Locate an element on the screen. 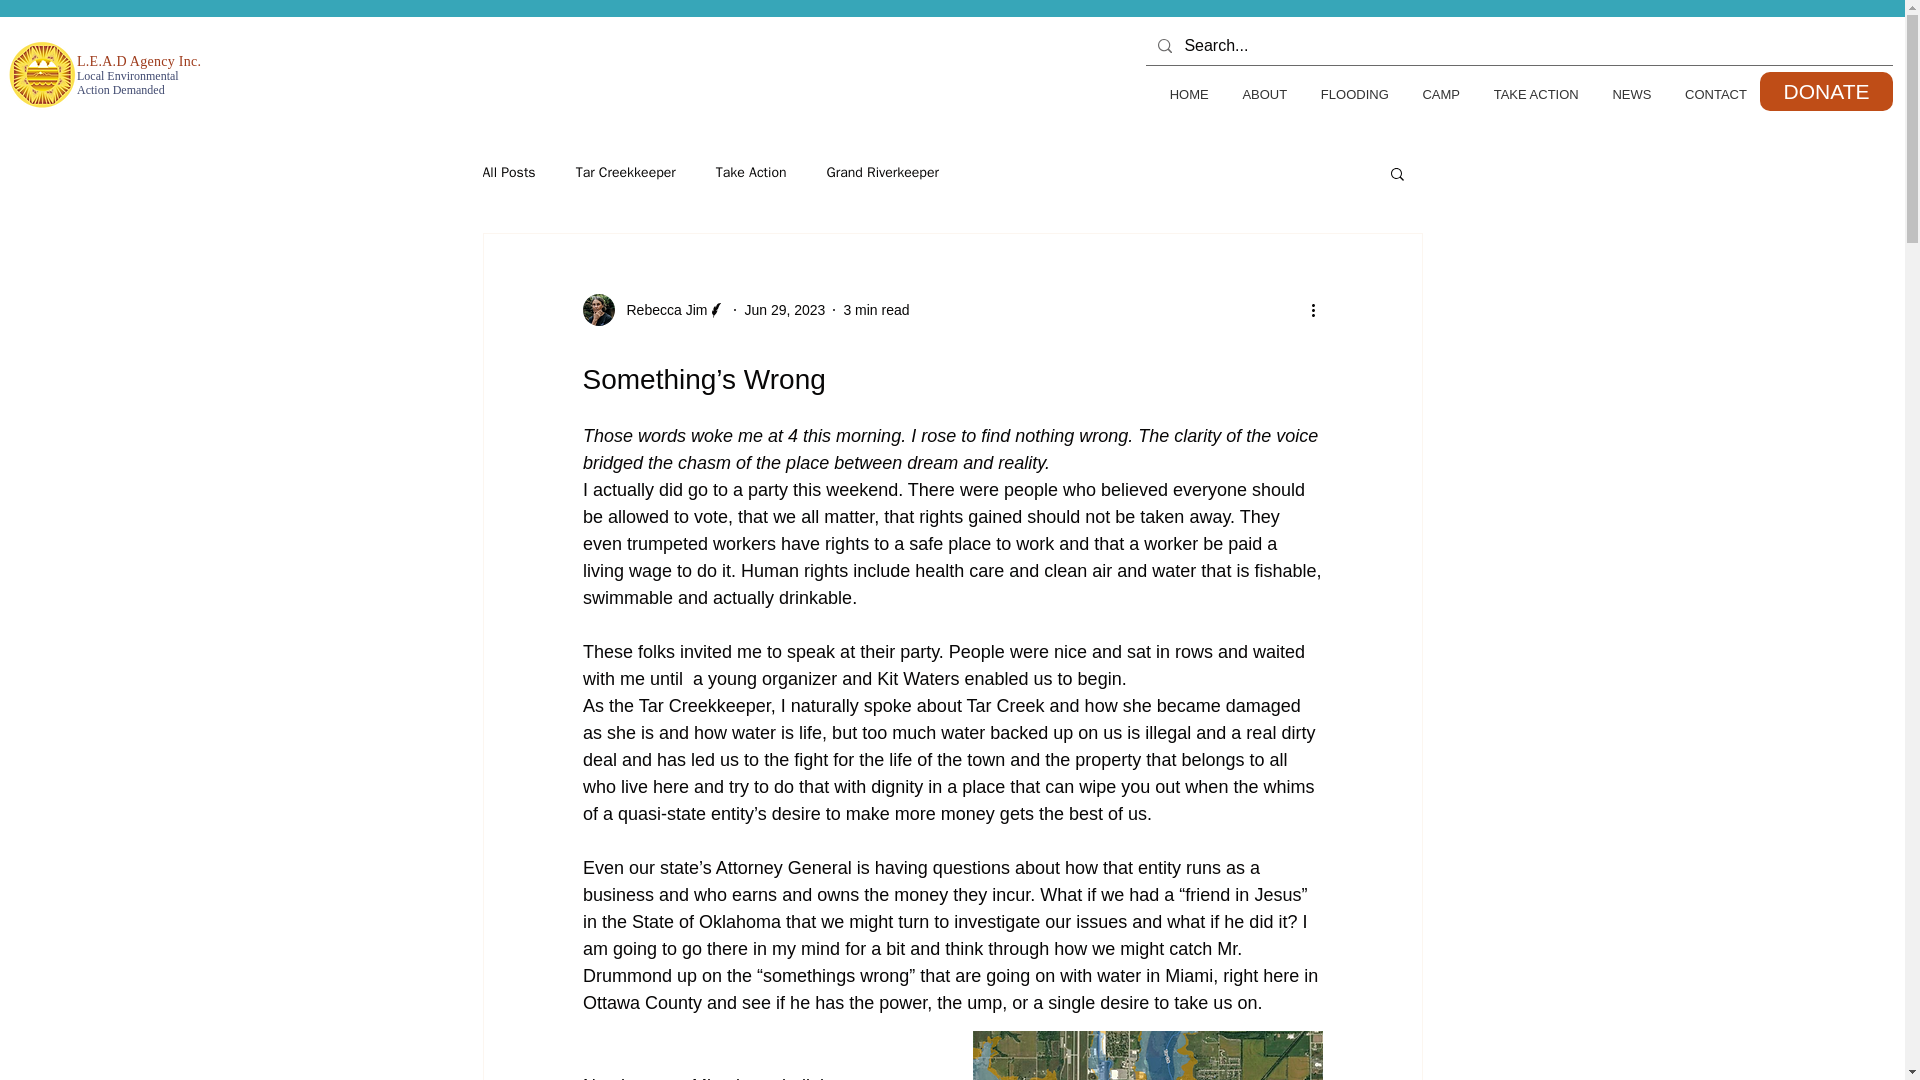 This screenshot has width=1920, height=1080. CAMP is located at coordinates (653, 310).